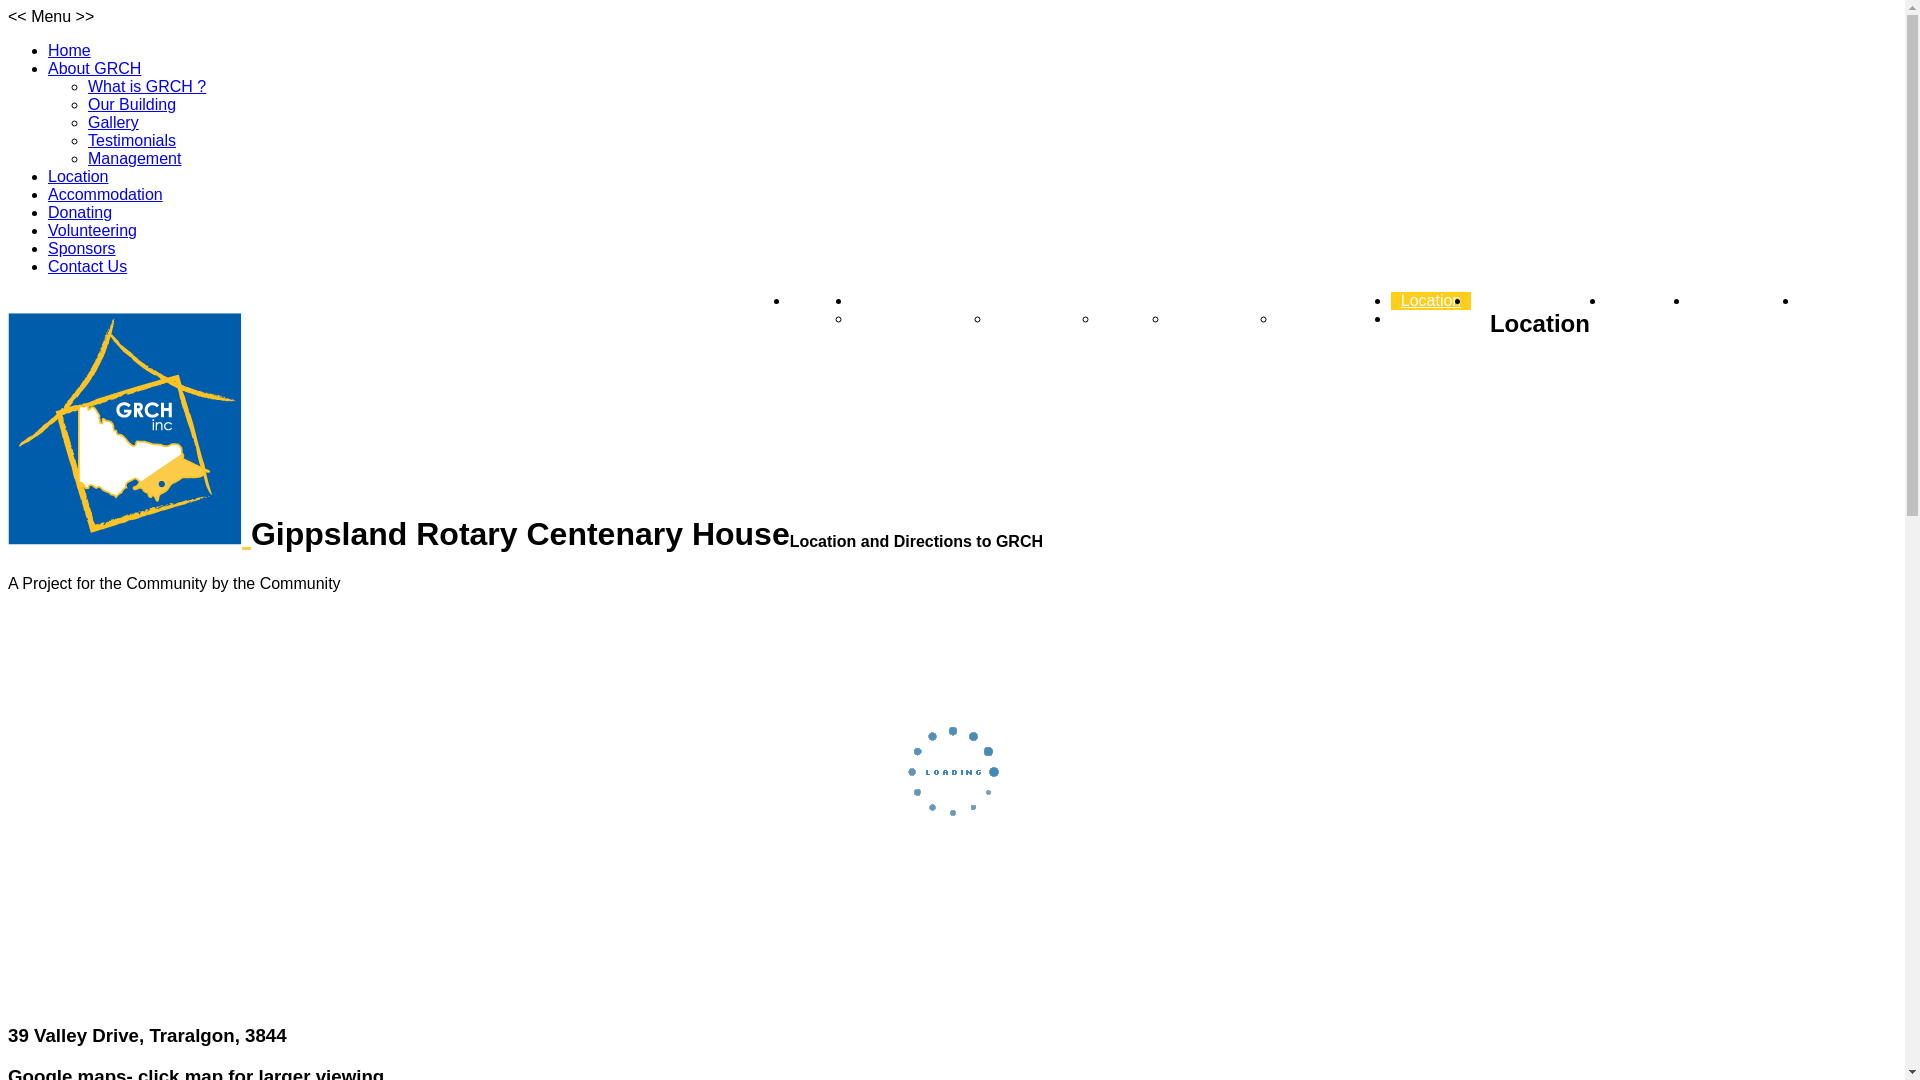 The height and width of the screenshot is (1080, 1920). I want to click on Contact Us, so click(88, 266).